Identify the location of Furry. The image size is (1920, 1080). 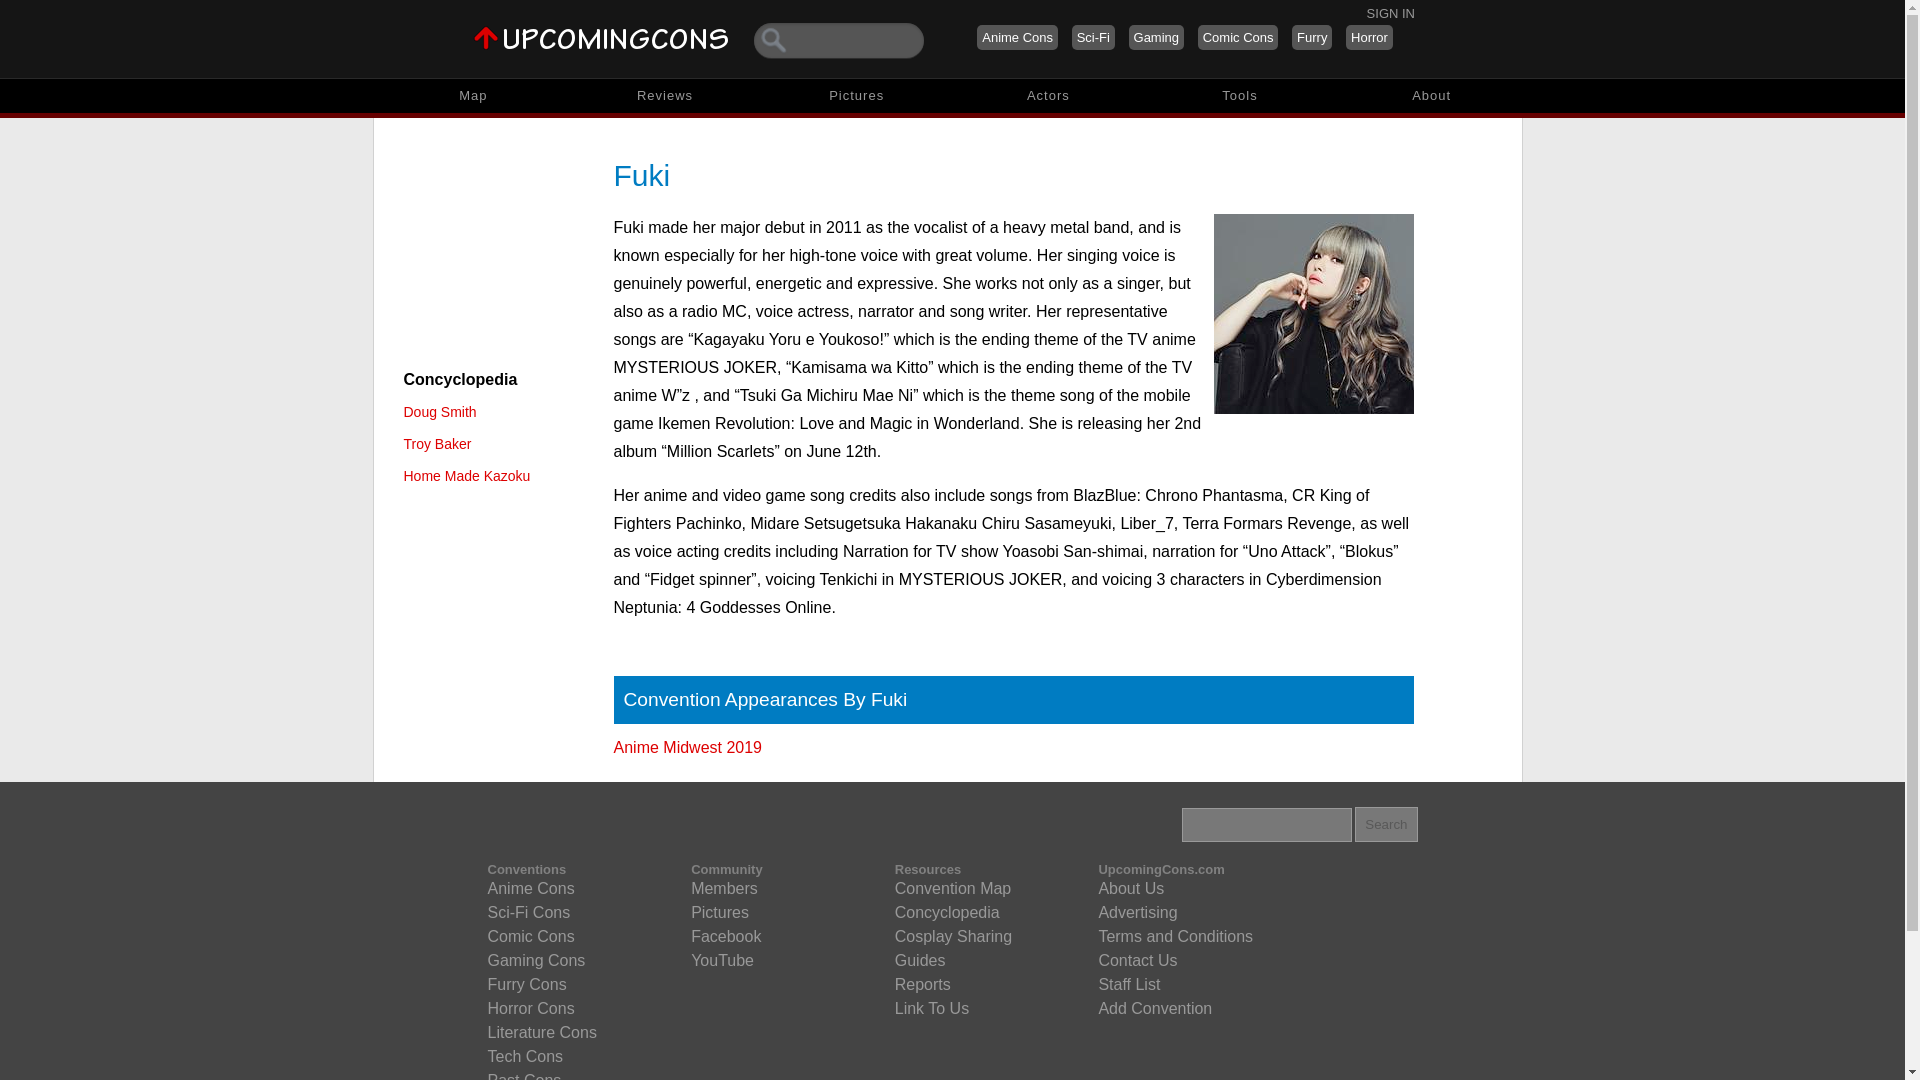
(1312, 36).